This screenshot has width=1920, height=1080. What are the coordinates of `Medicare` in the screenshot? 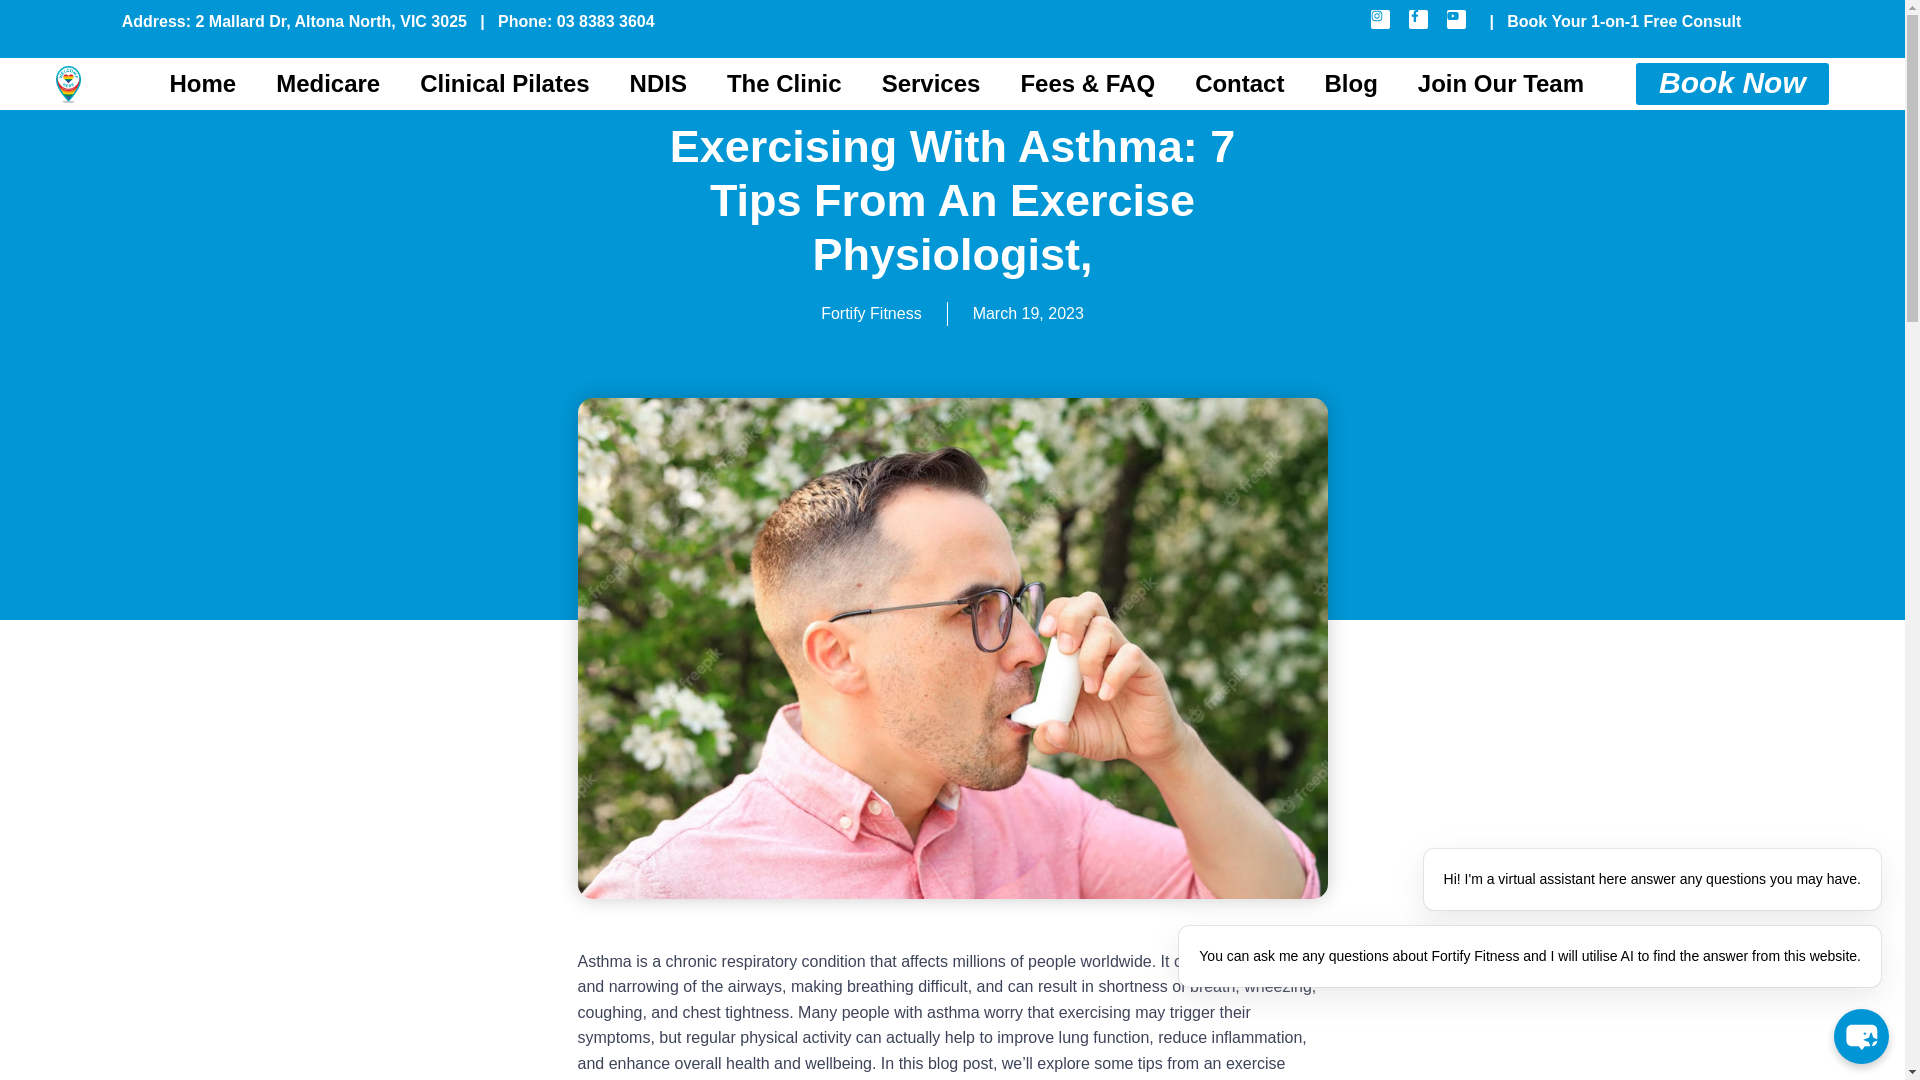 It's located at (327, 83).